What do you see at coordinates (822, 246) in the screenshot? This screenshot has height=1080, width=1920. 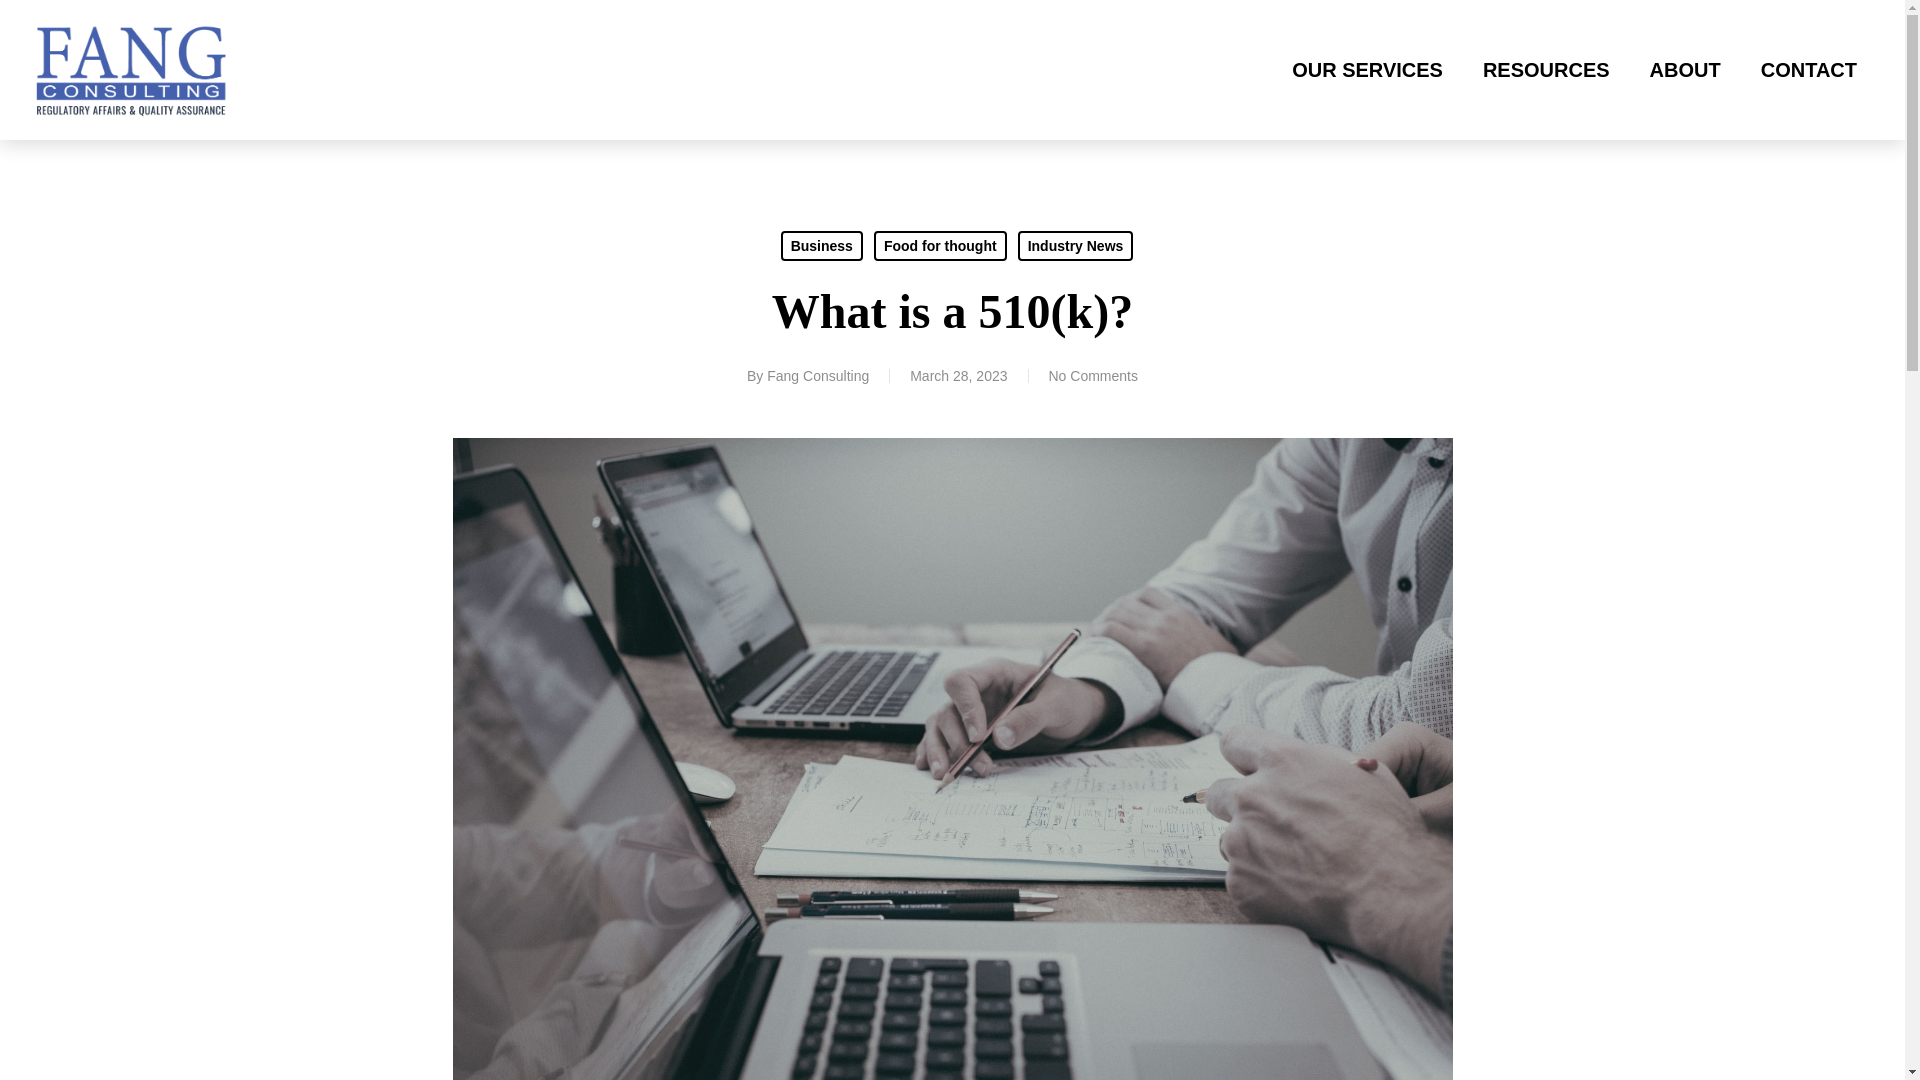 I see `Business` at bounding box center [822, 246].